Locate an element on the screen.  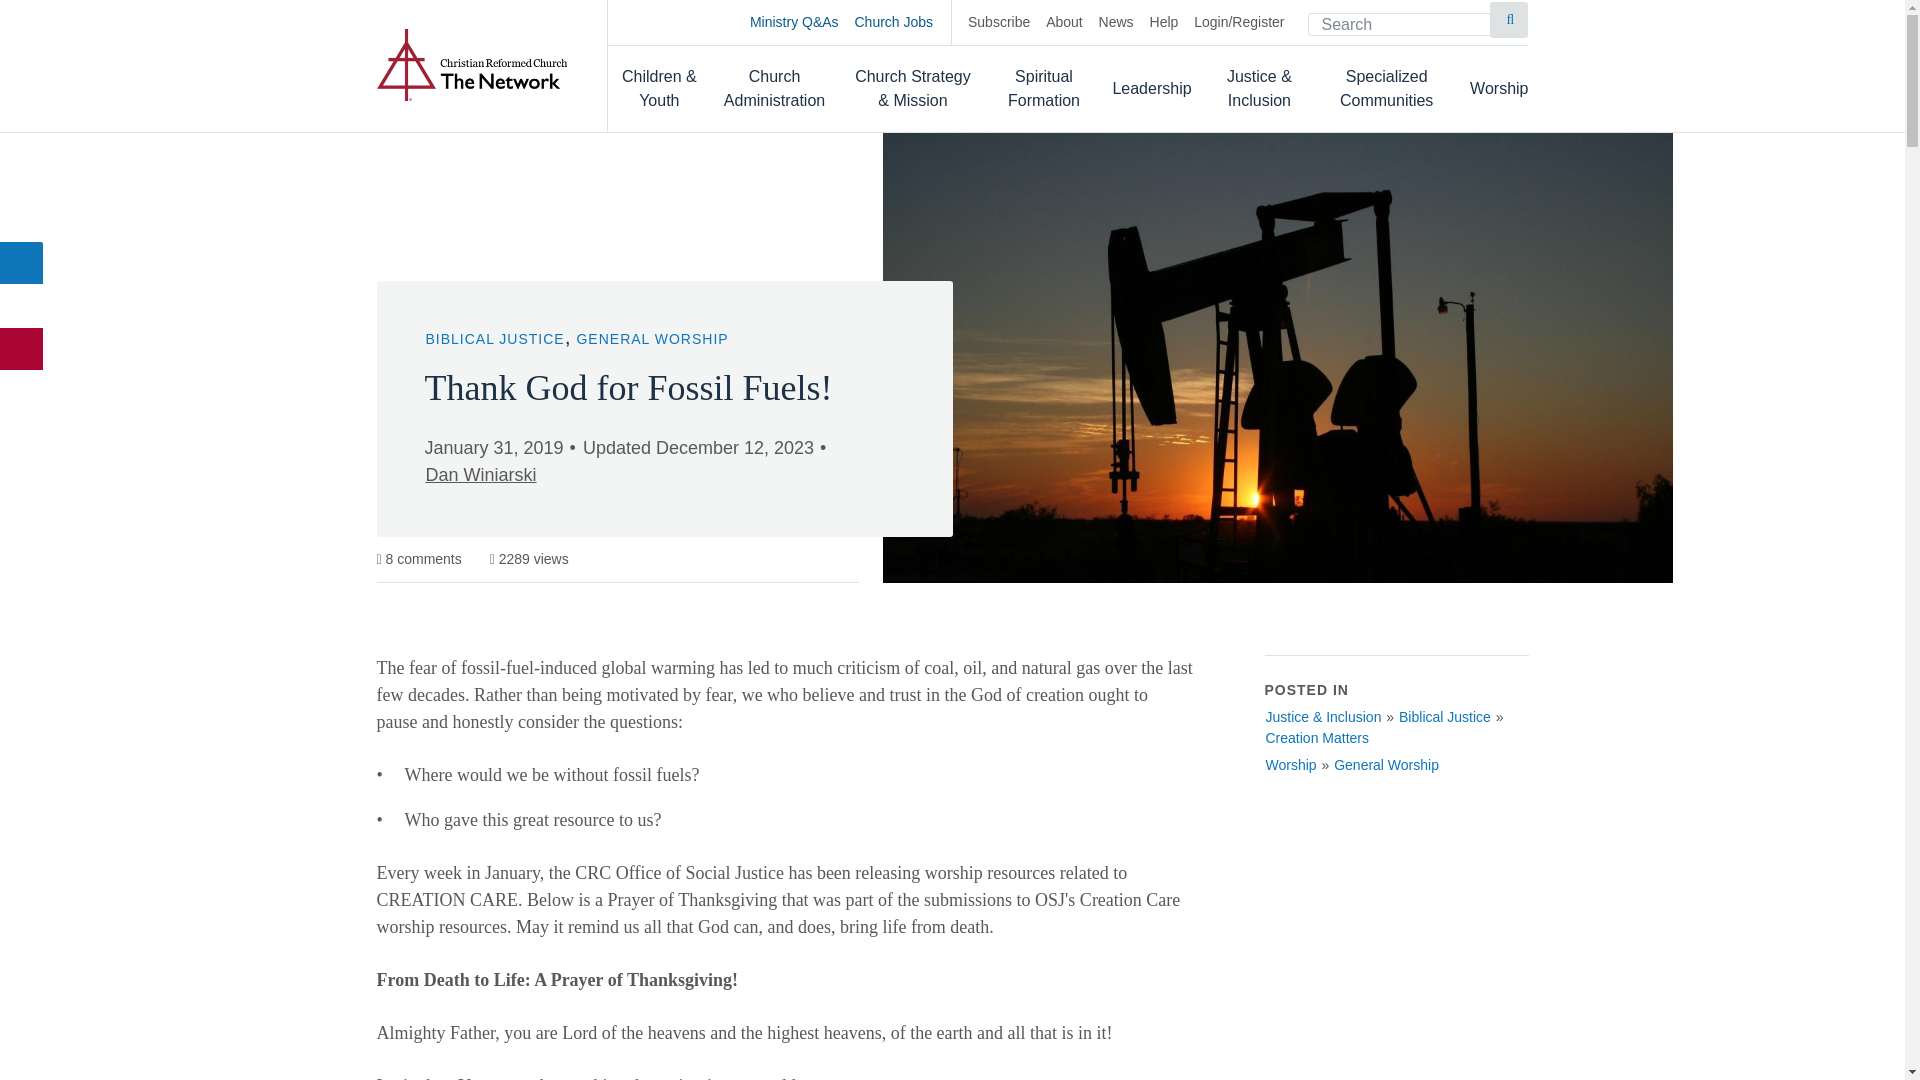
Spiritual Formation is located at coordinates (1044, 88).